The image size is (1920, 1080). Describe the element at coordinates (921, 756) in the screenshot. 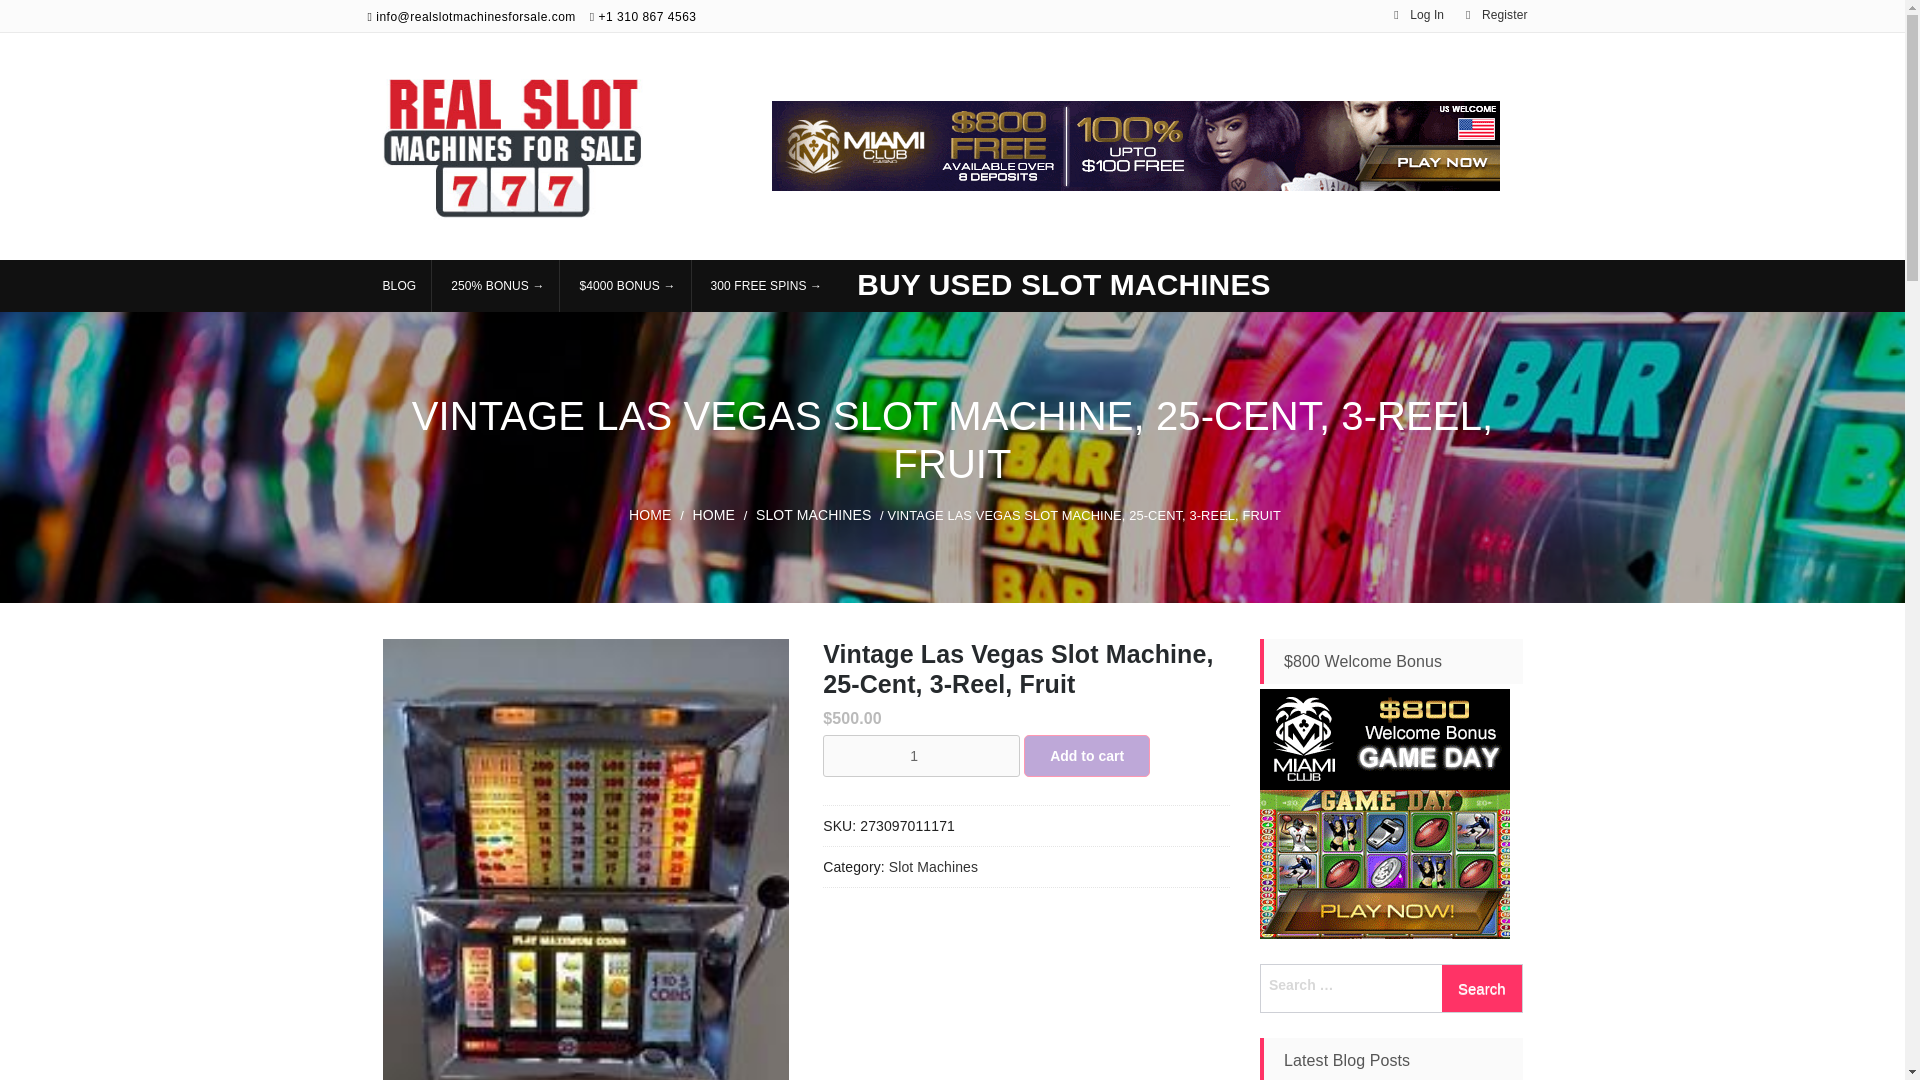

I see `1` at that location.